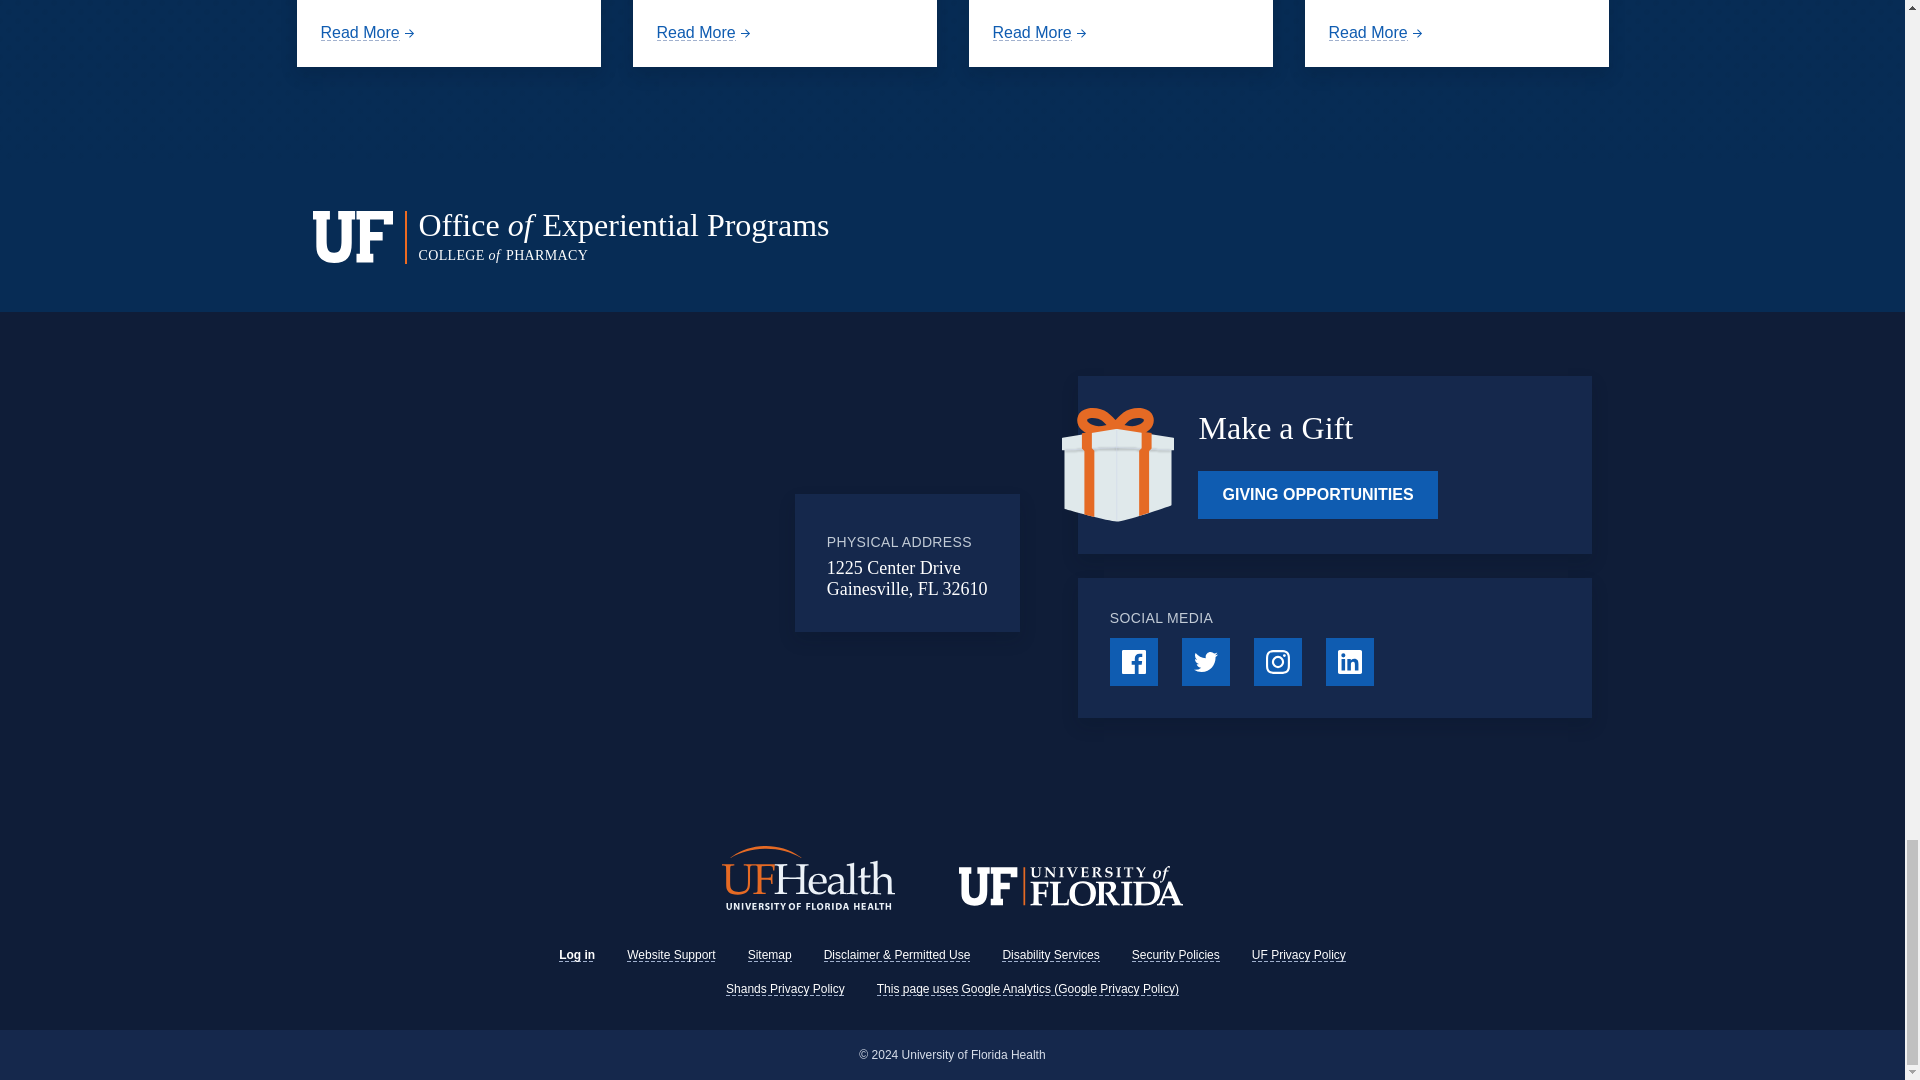 This screenshot has height=1080, width=1920. Describe the element at coordinates (1176, 955) in the screenshot. I see `Security Policies` at that location.